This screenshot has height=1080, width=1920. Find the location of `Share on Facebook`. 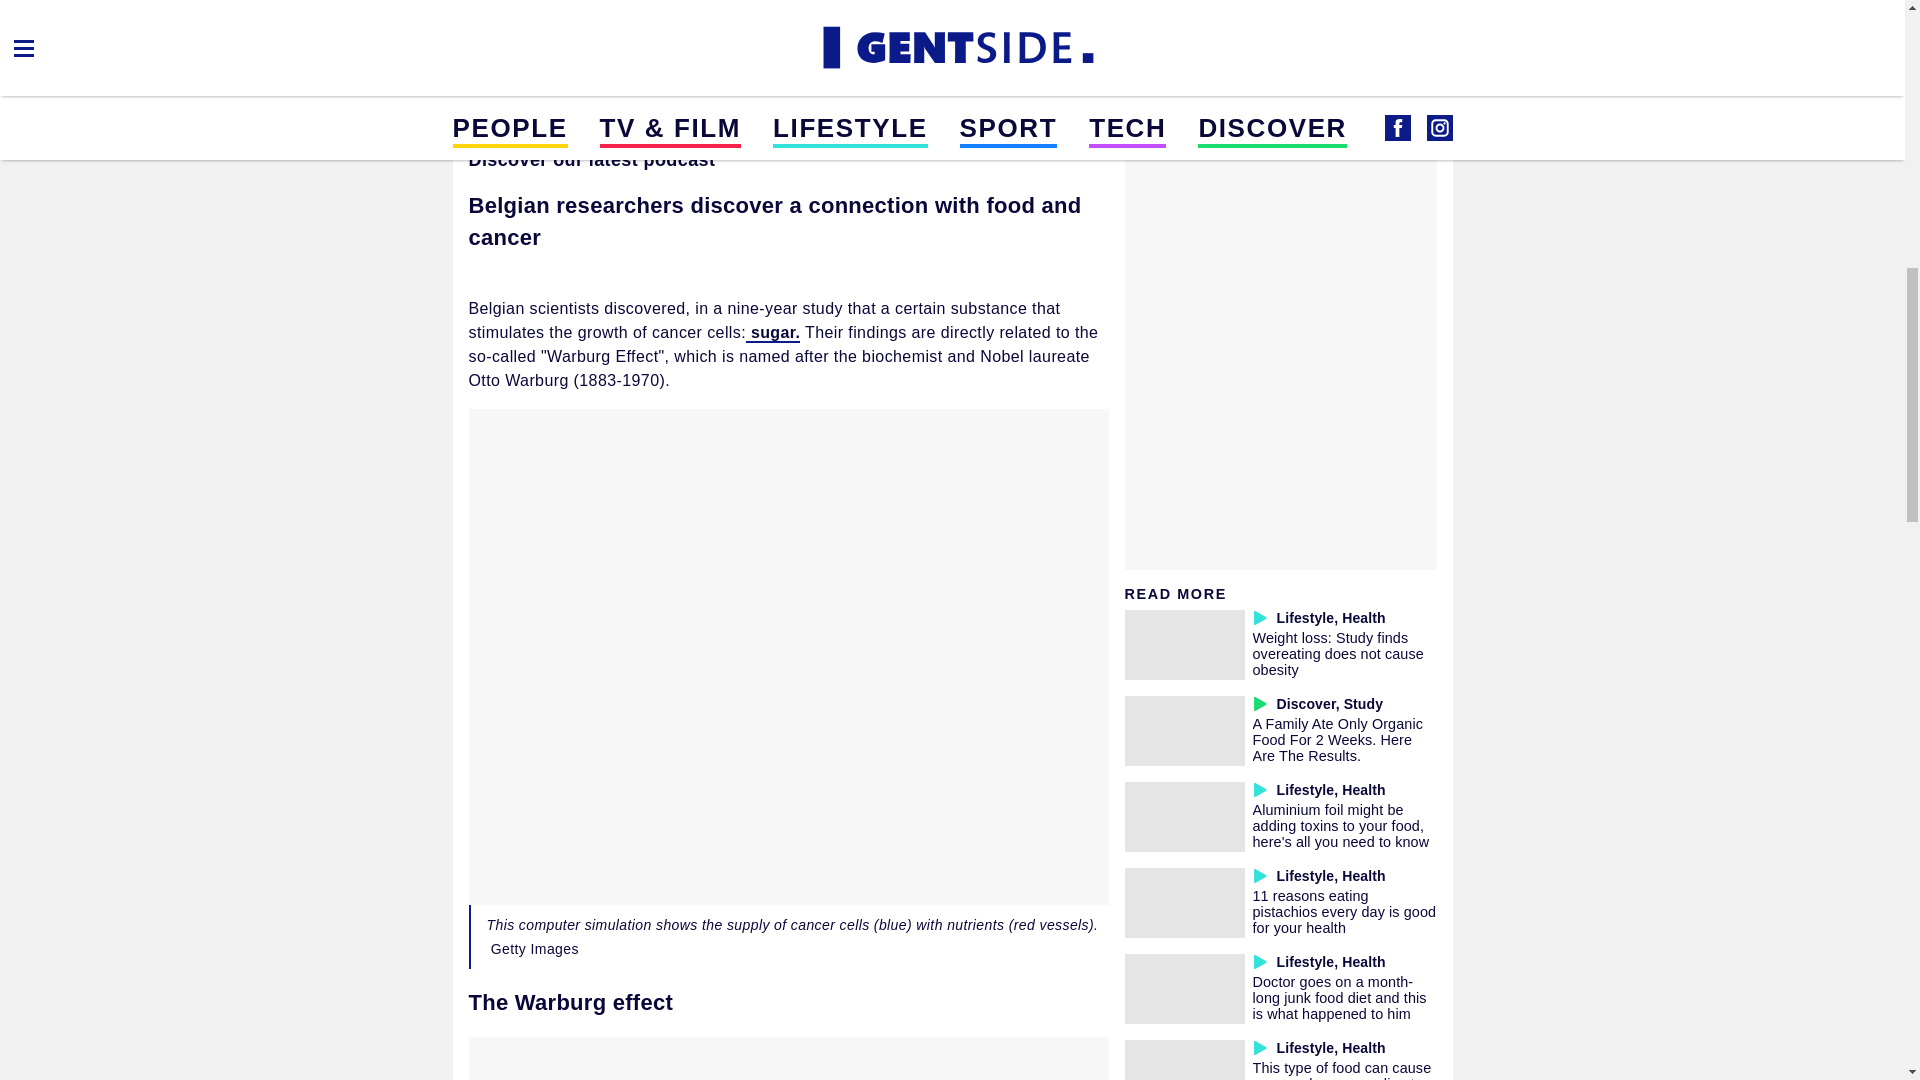

Share on Facebook is located at coordinates (500, 28).